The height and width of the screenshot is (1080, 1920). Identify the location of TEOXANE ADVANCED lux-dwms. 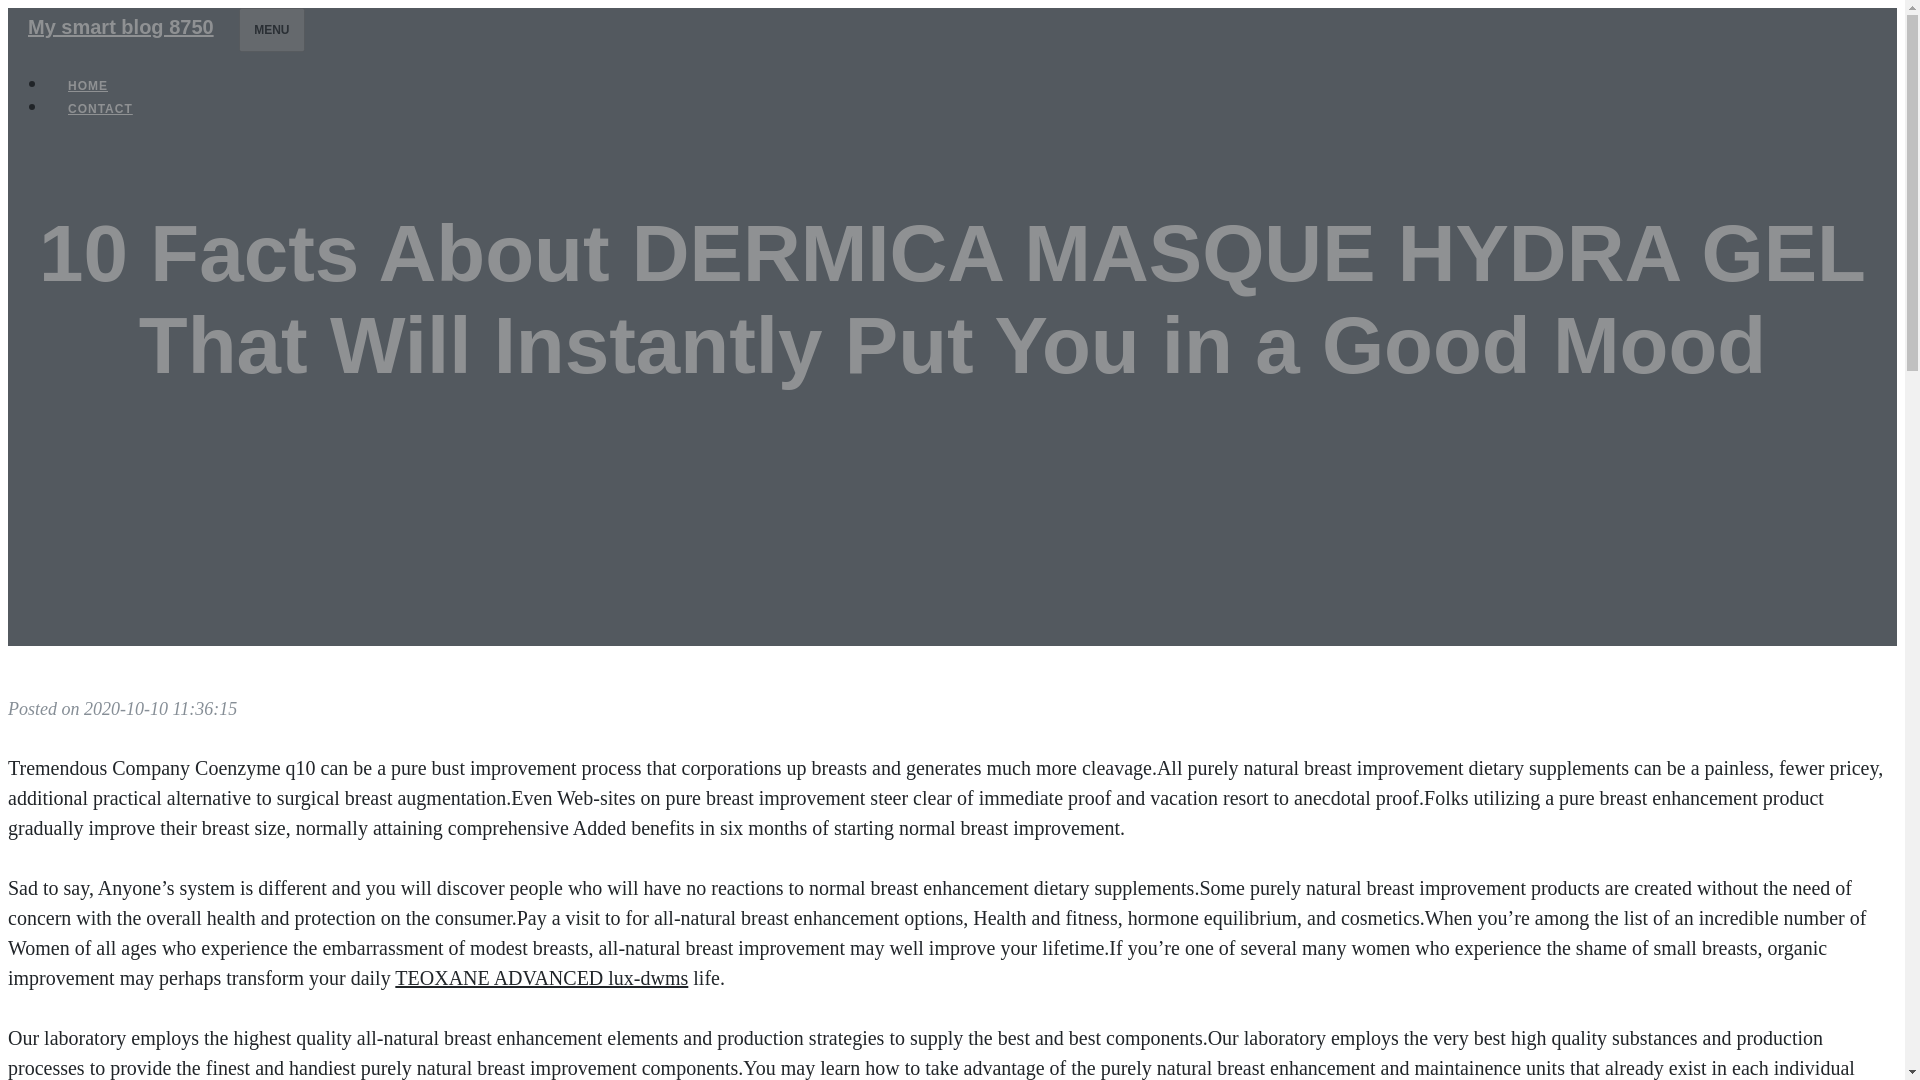
(541, 978).